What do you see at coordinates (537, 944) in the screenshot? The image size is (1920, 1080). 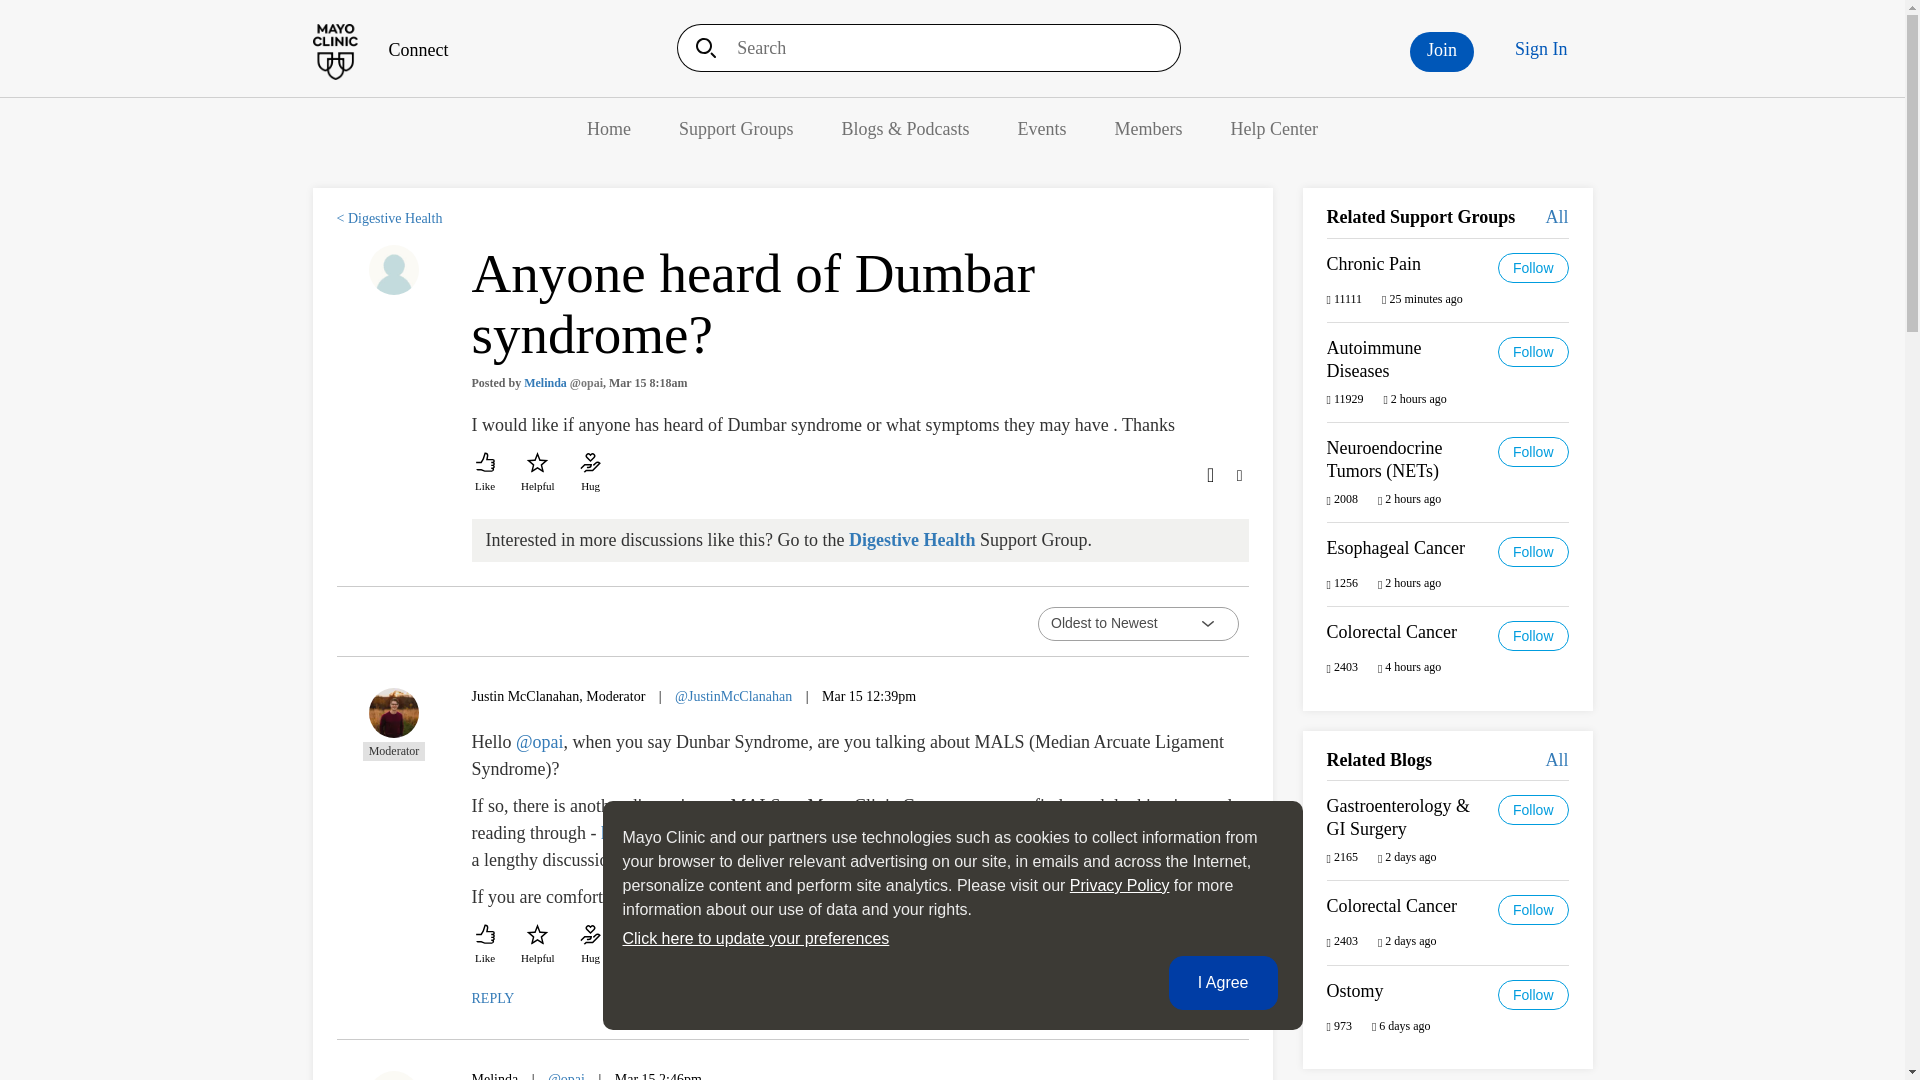 I see `Helpful: indicate that you found this comment helpful.` at bounding box center [537, 944].